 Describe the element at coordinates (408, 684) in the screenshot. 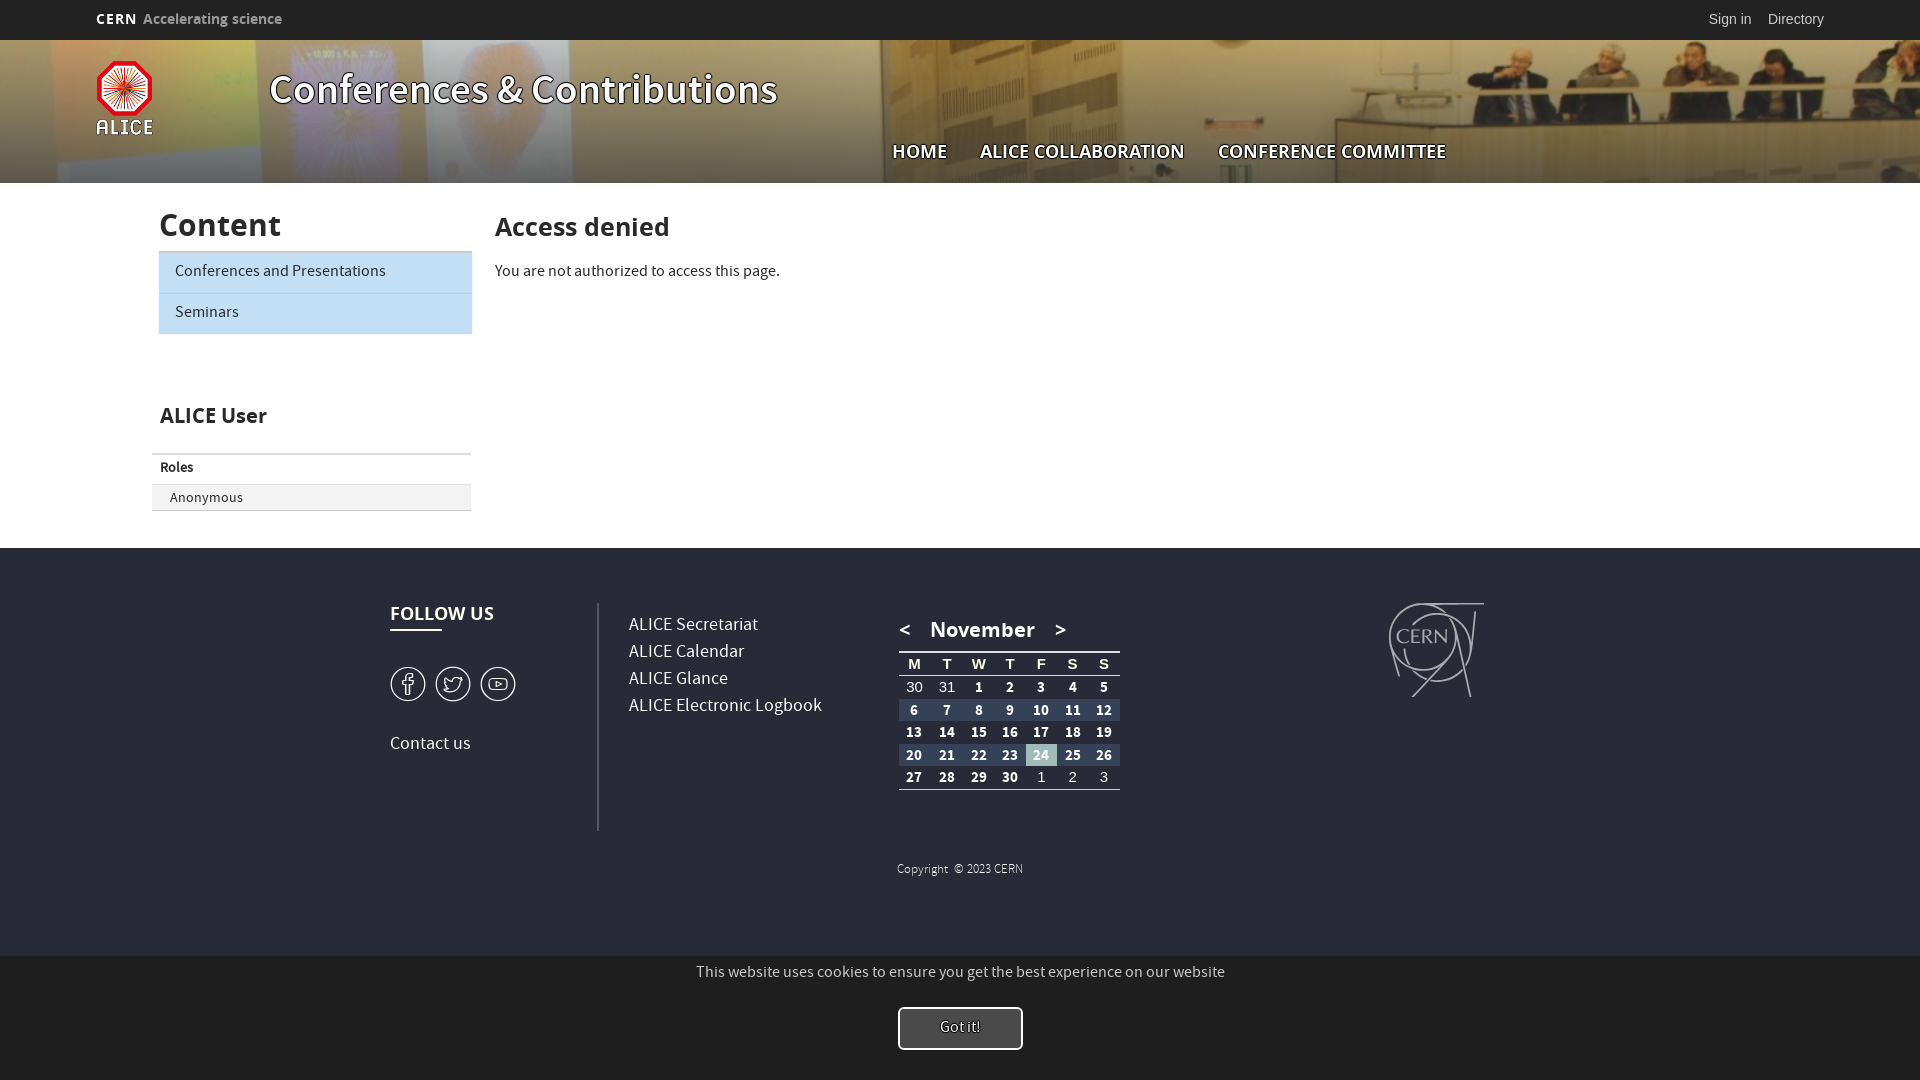

I see `v` at that location.